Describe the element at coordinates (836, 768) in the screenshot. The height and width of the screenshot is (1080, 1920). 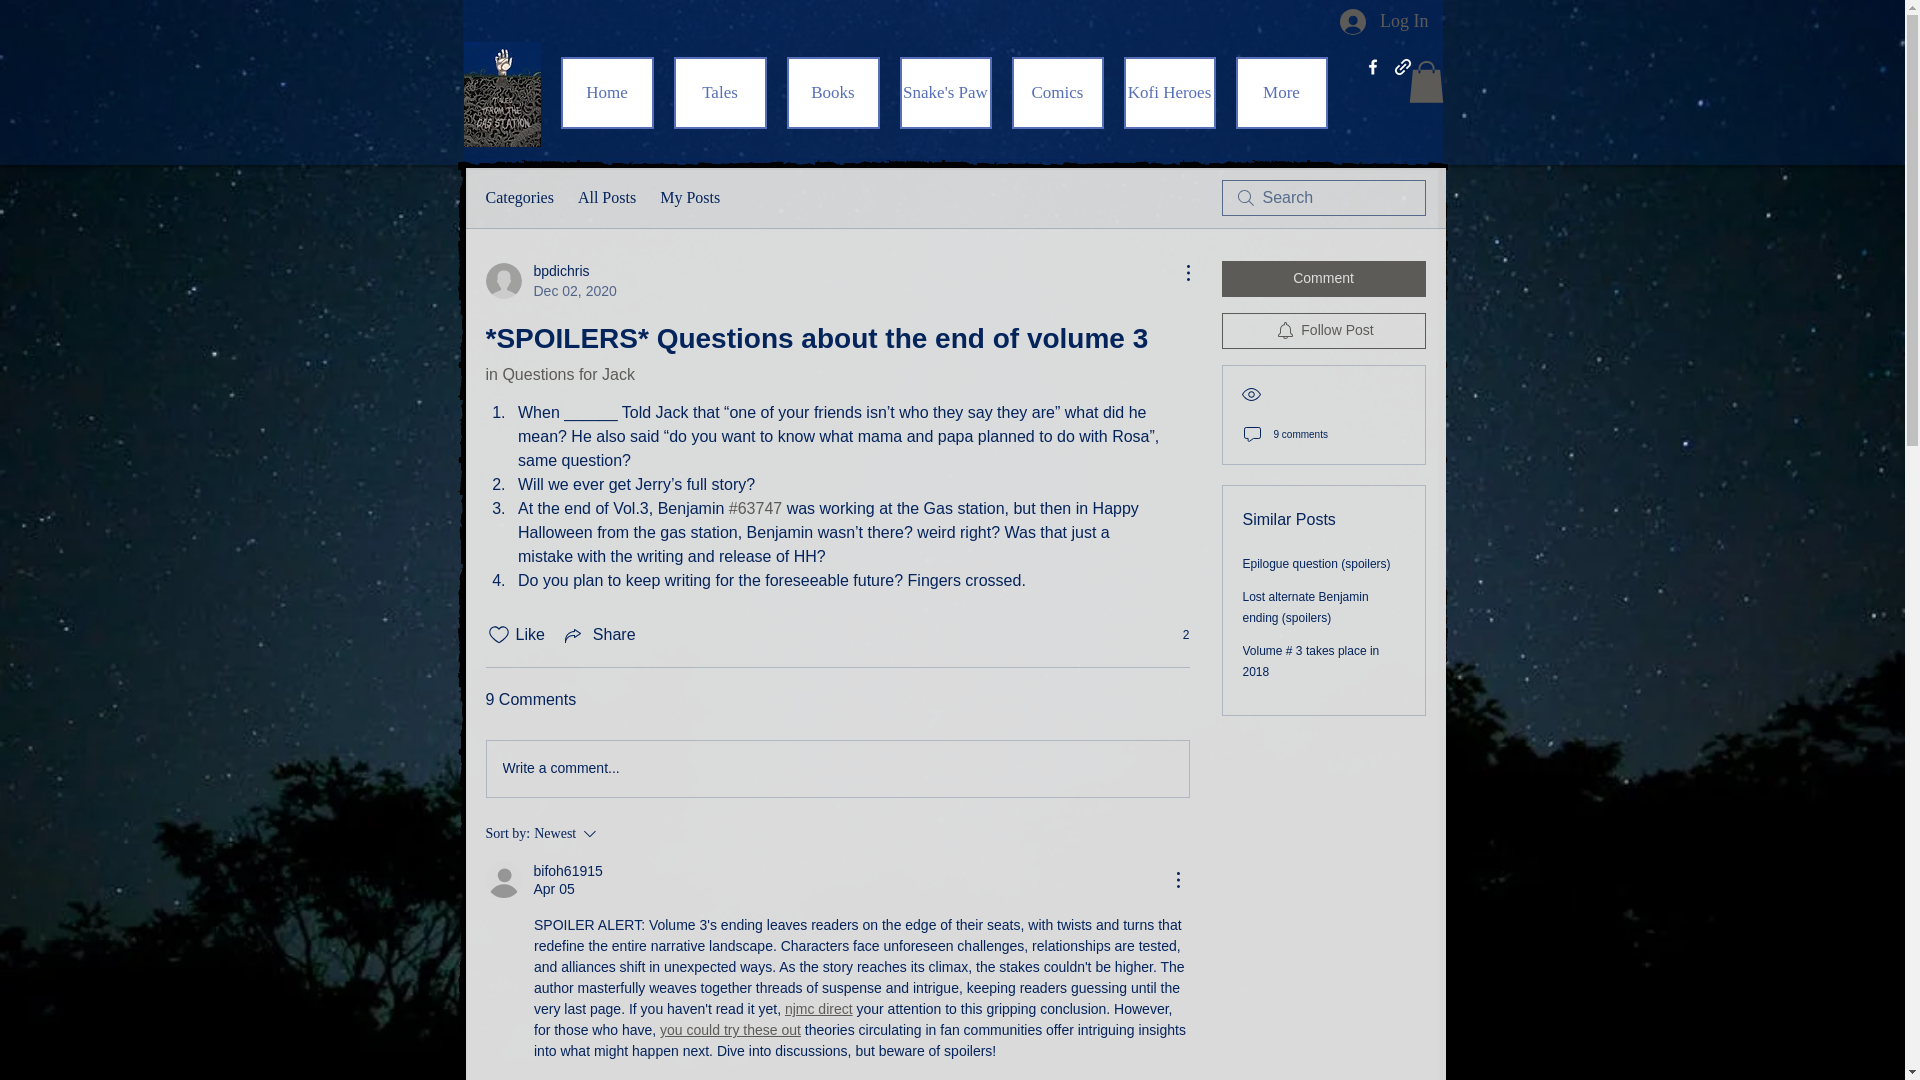
I see `Share` at that location.